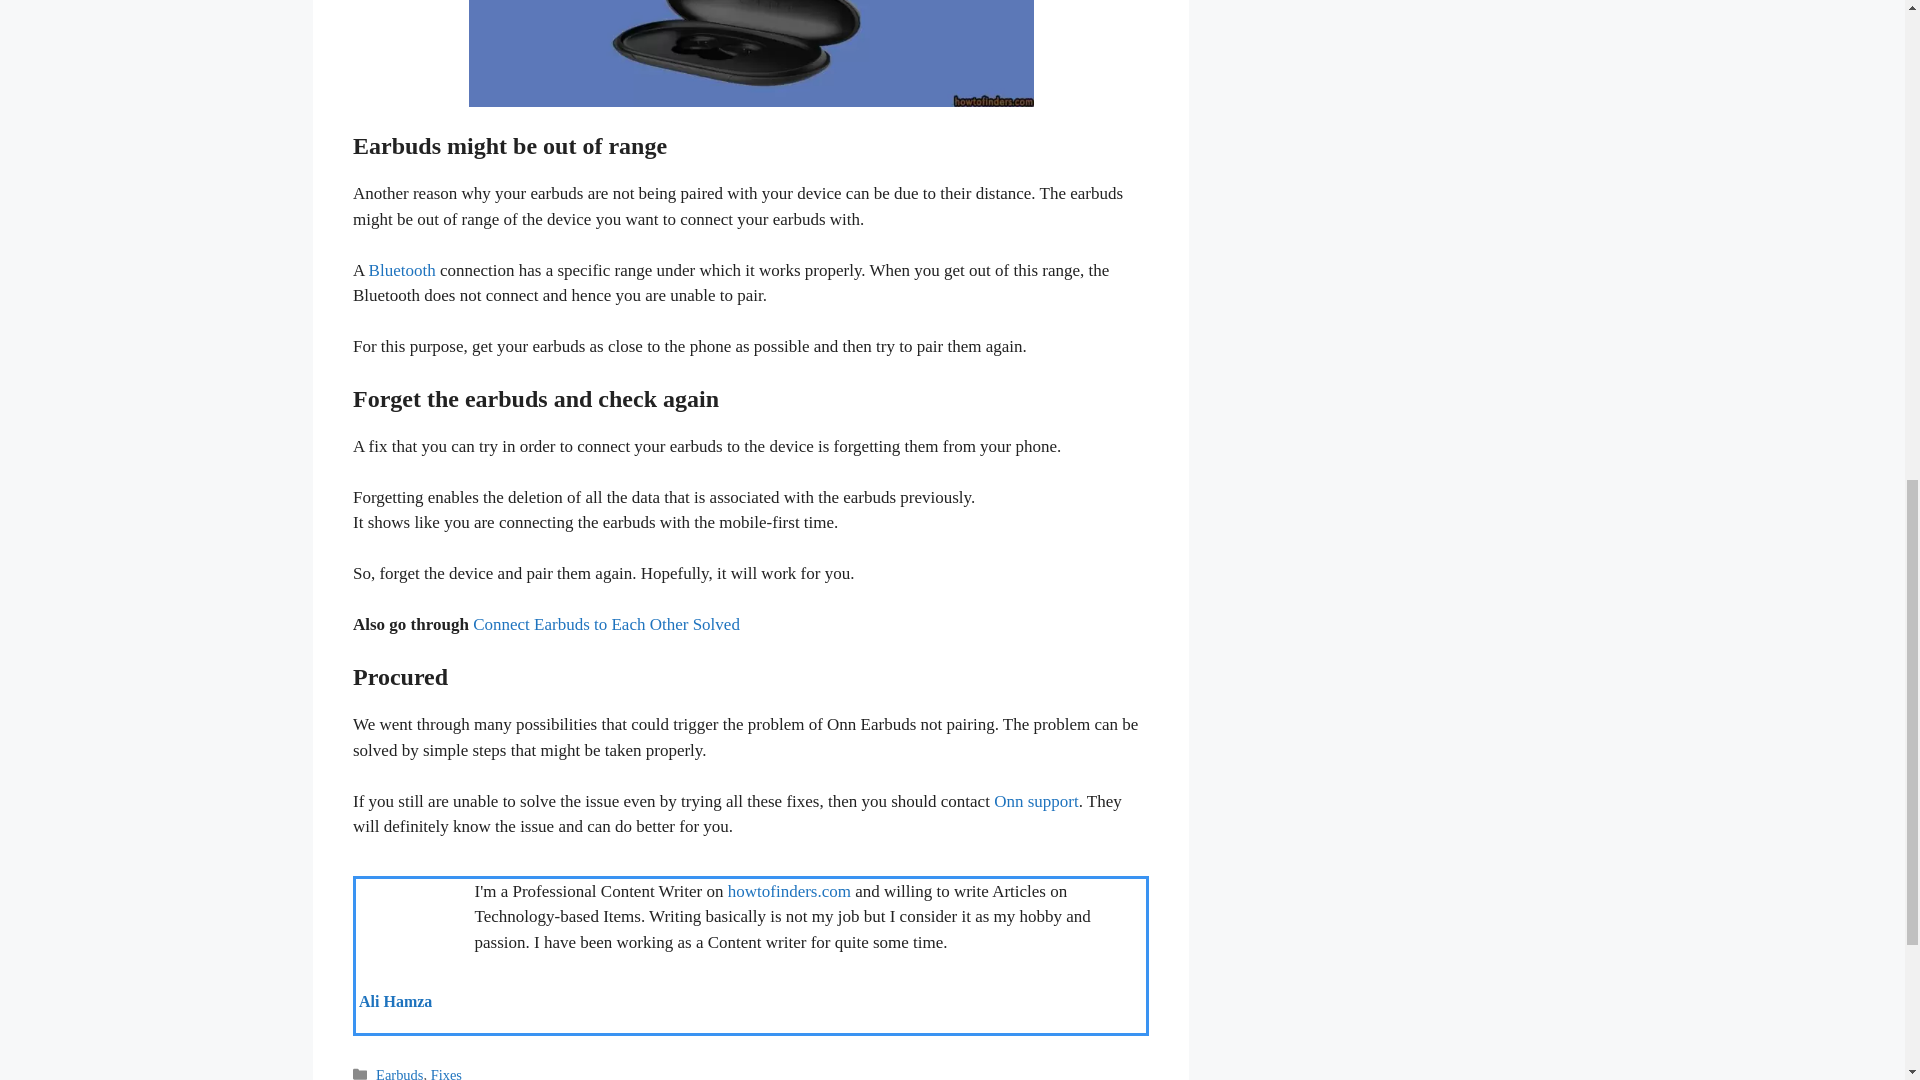 The width and height of the screenshot is (1920, 1080). Describe the element at coordinates (399, 1074) in the screenshot. I see `Earbuds` at that location.